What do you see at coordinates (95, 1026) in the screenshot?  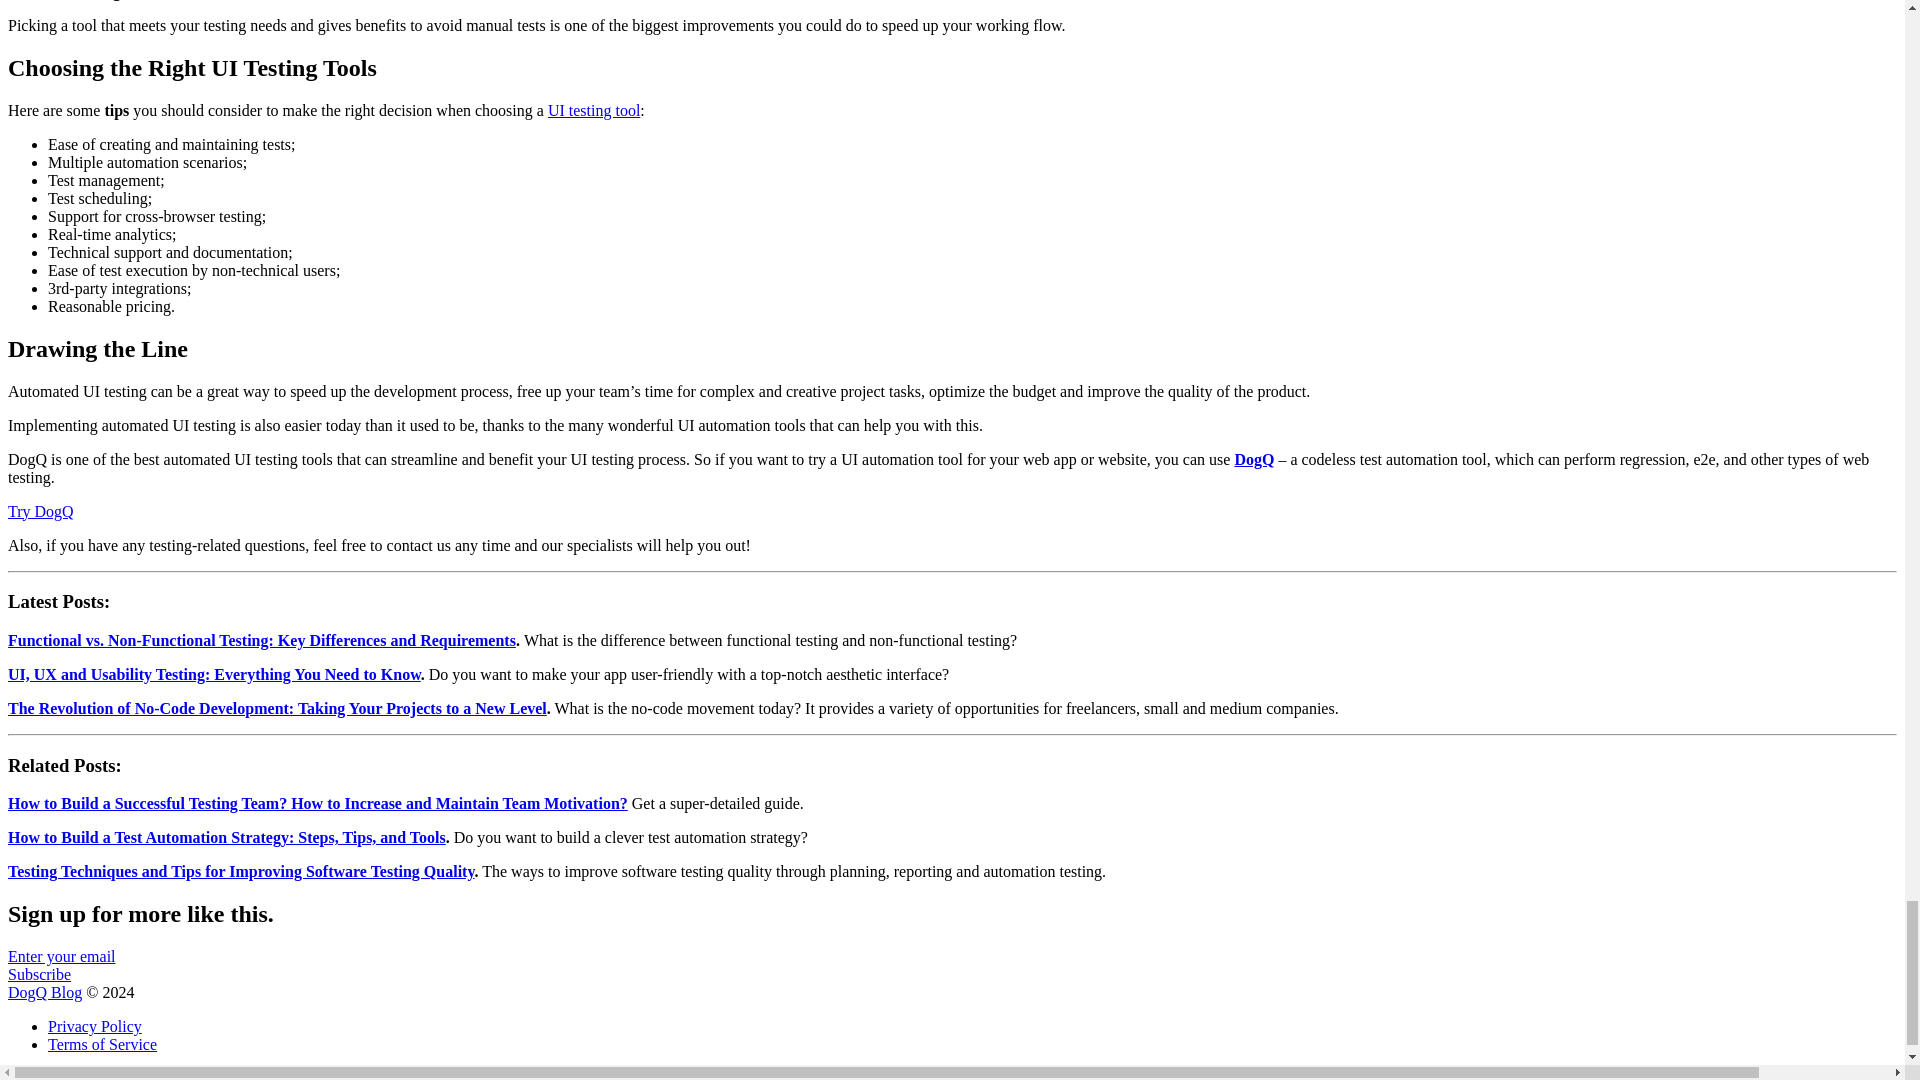 I see `Privacy Policy` at bounding box center [95, 1026].